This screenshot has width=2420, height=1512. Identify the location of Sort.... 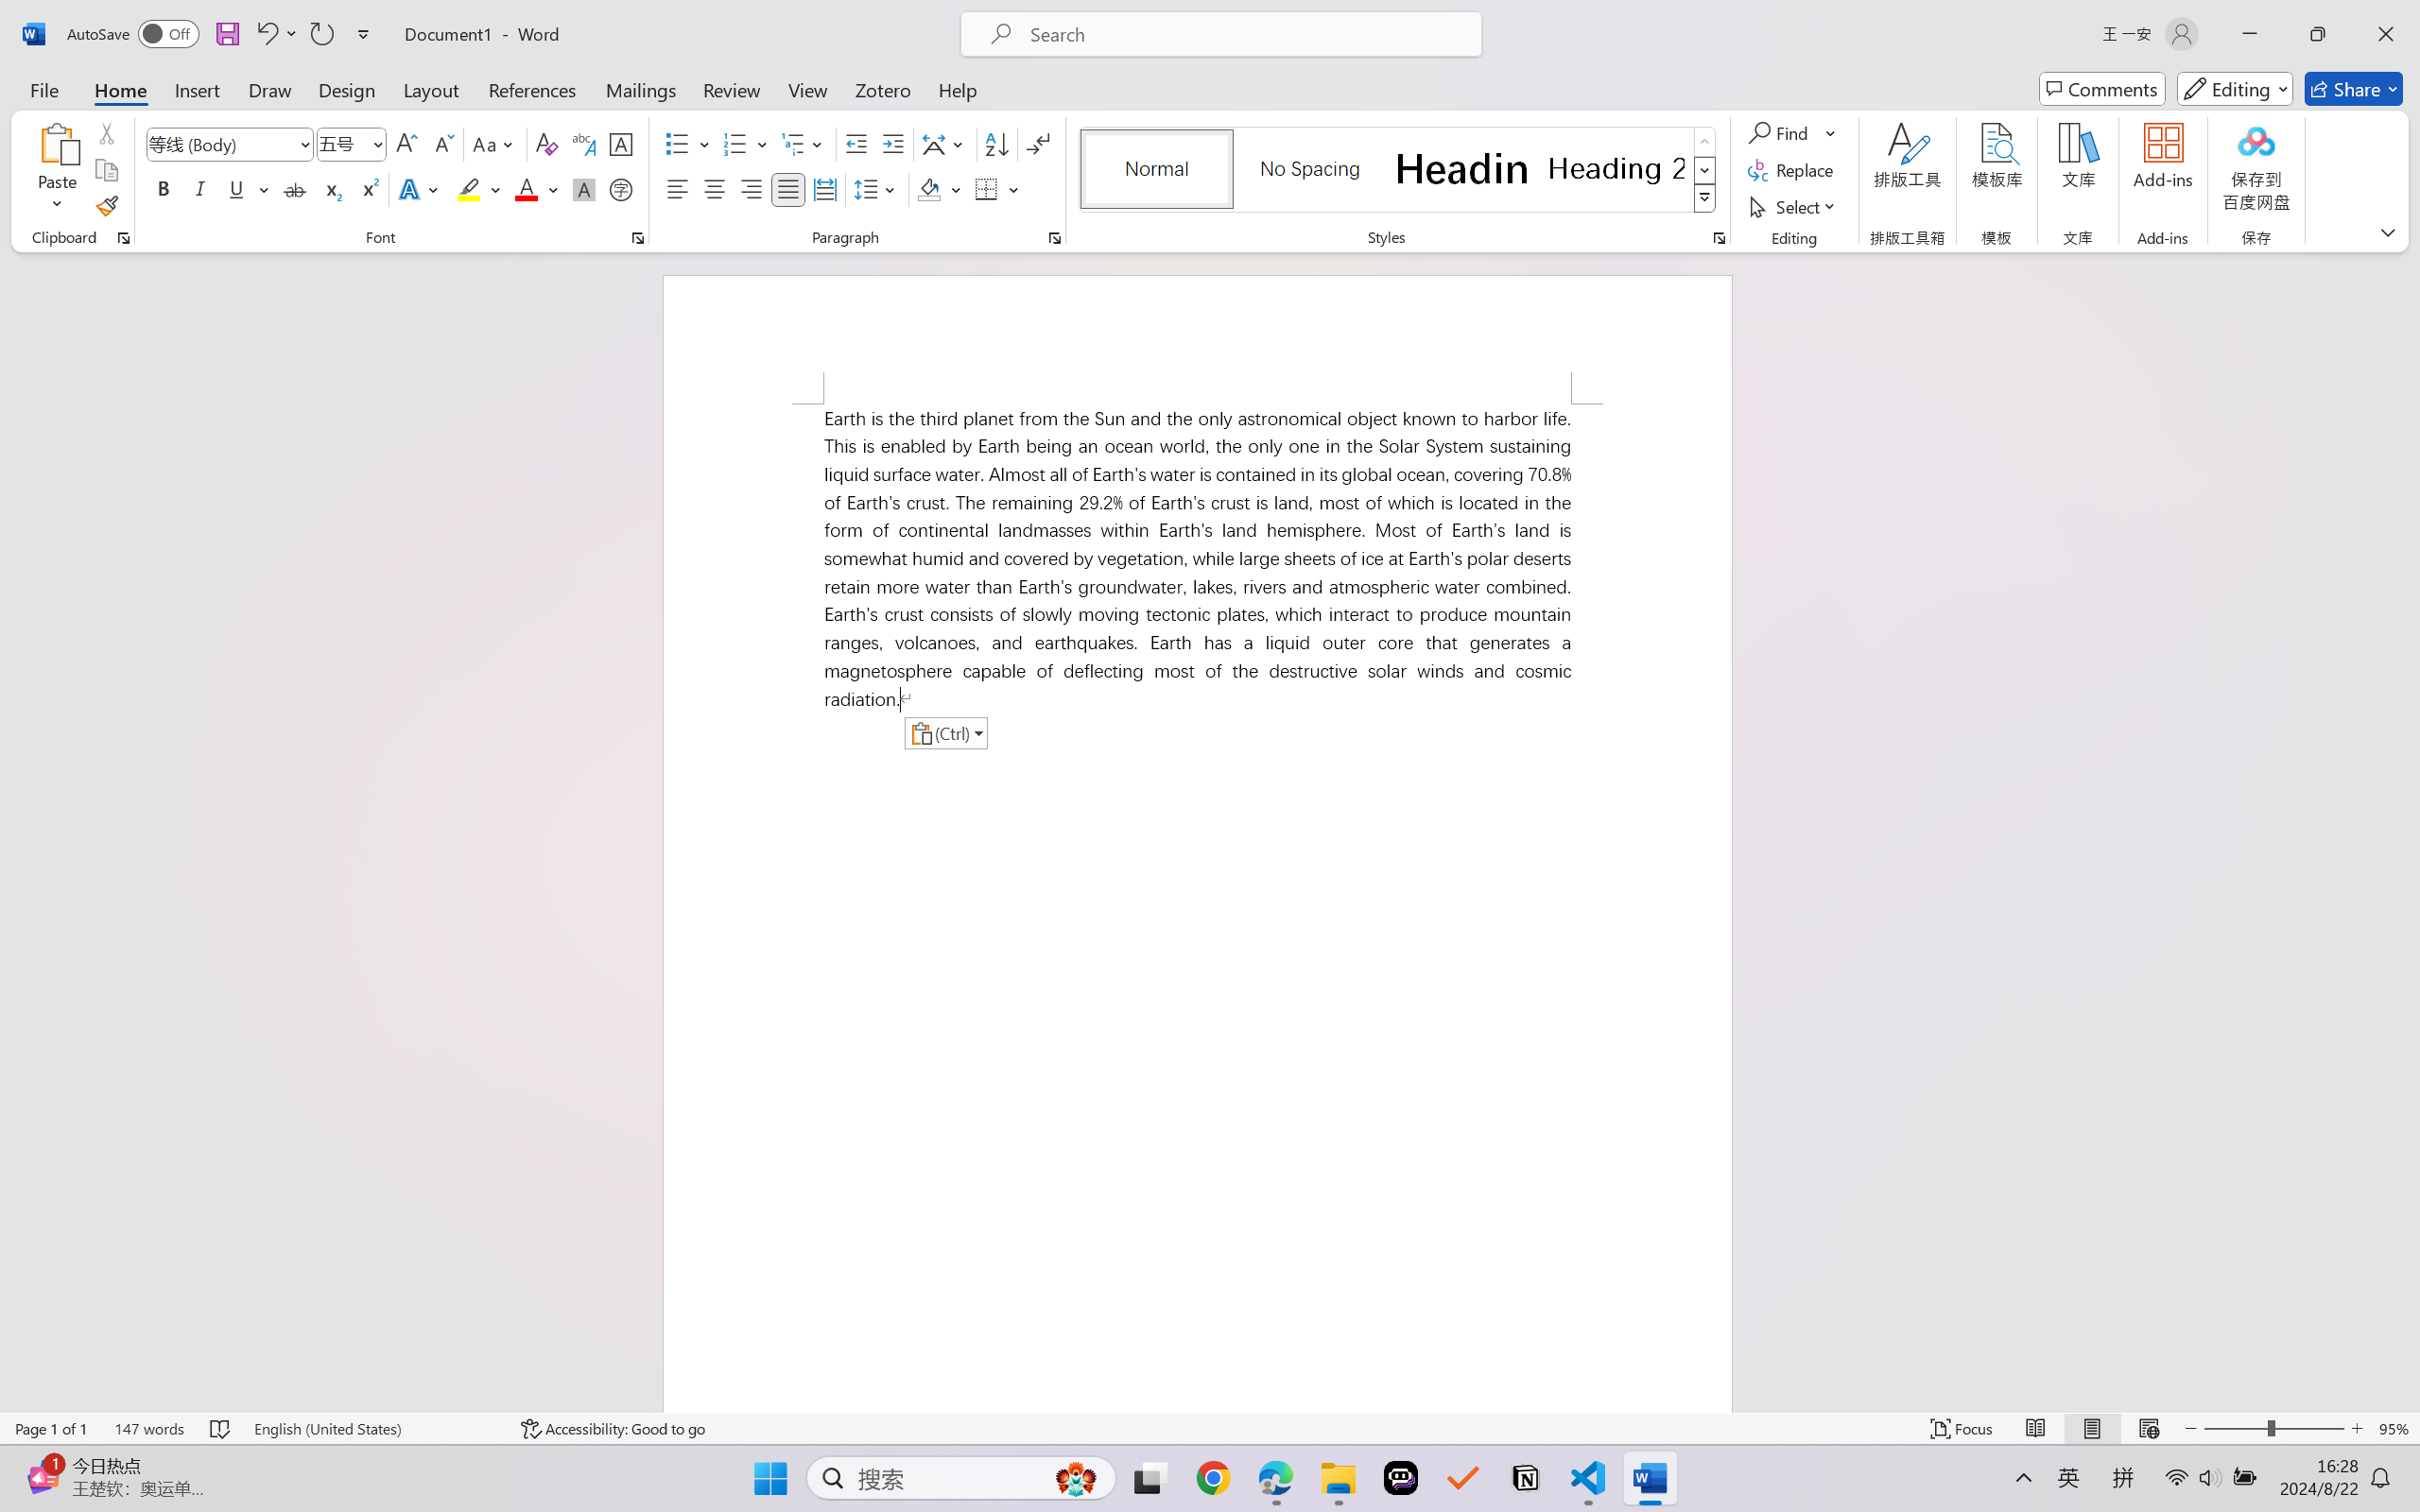
(996, 144).